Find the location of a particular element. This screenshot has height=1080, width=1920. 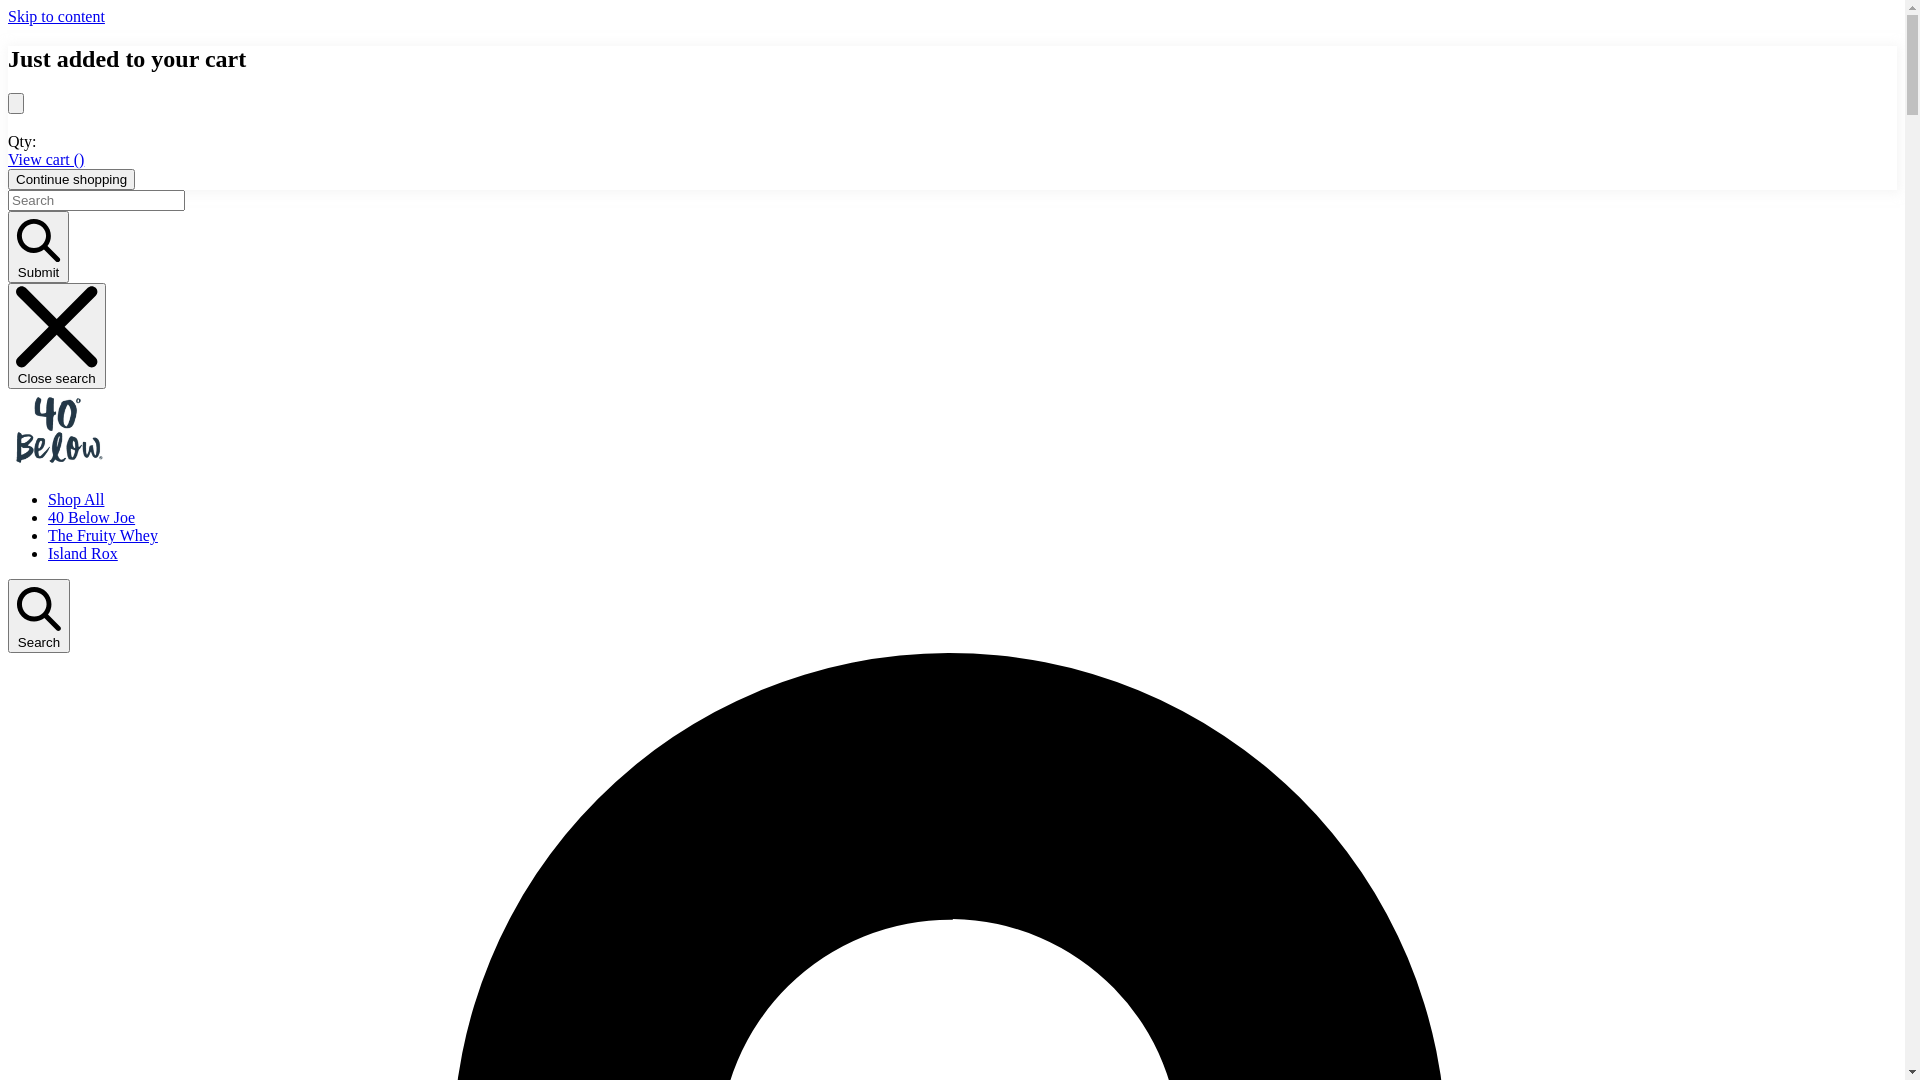

Close search is located at coordinates (57, 336).